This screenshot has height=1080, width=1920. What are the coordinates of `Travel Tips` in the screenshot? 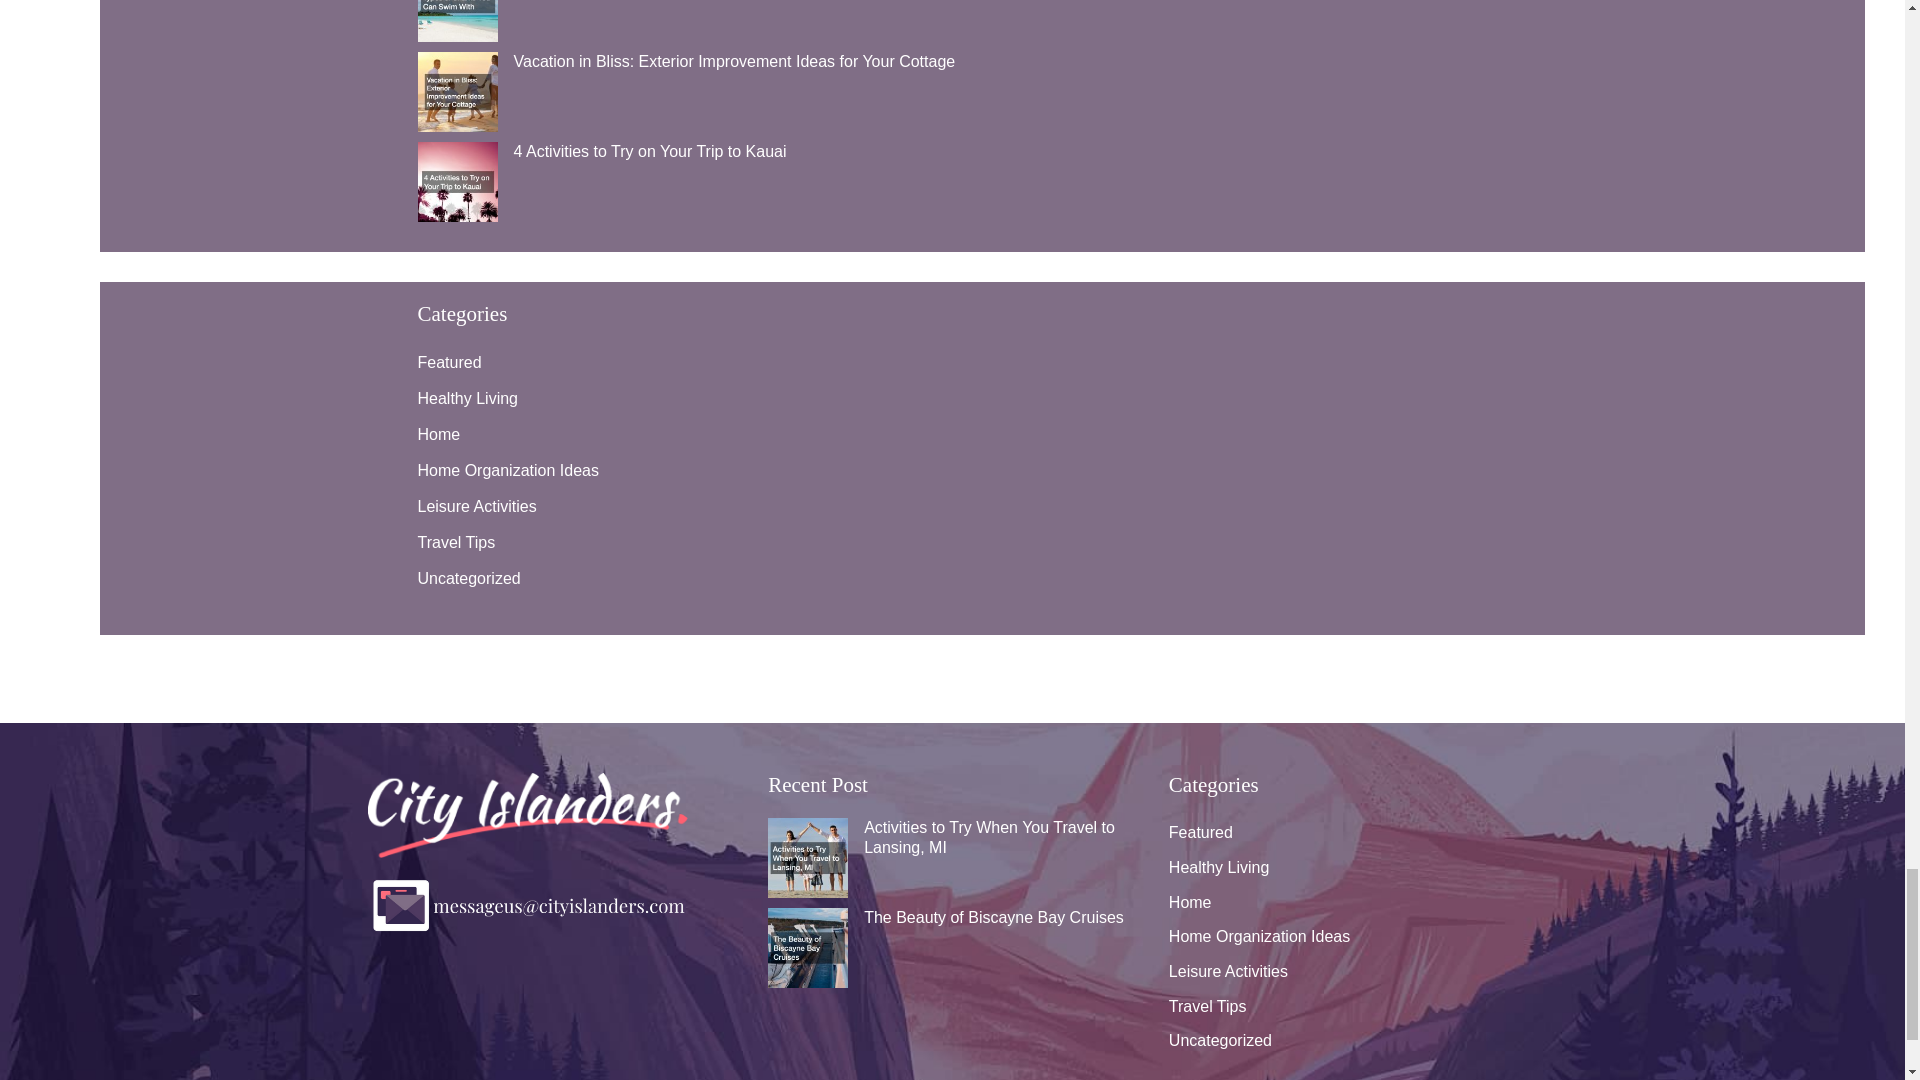 It's located at (456, 542).